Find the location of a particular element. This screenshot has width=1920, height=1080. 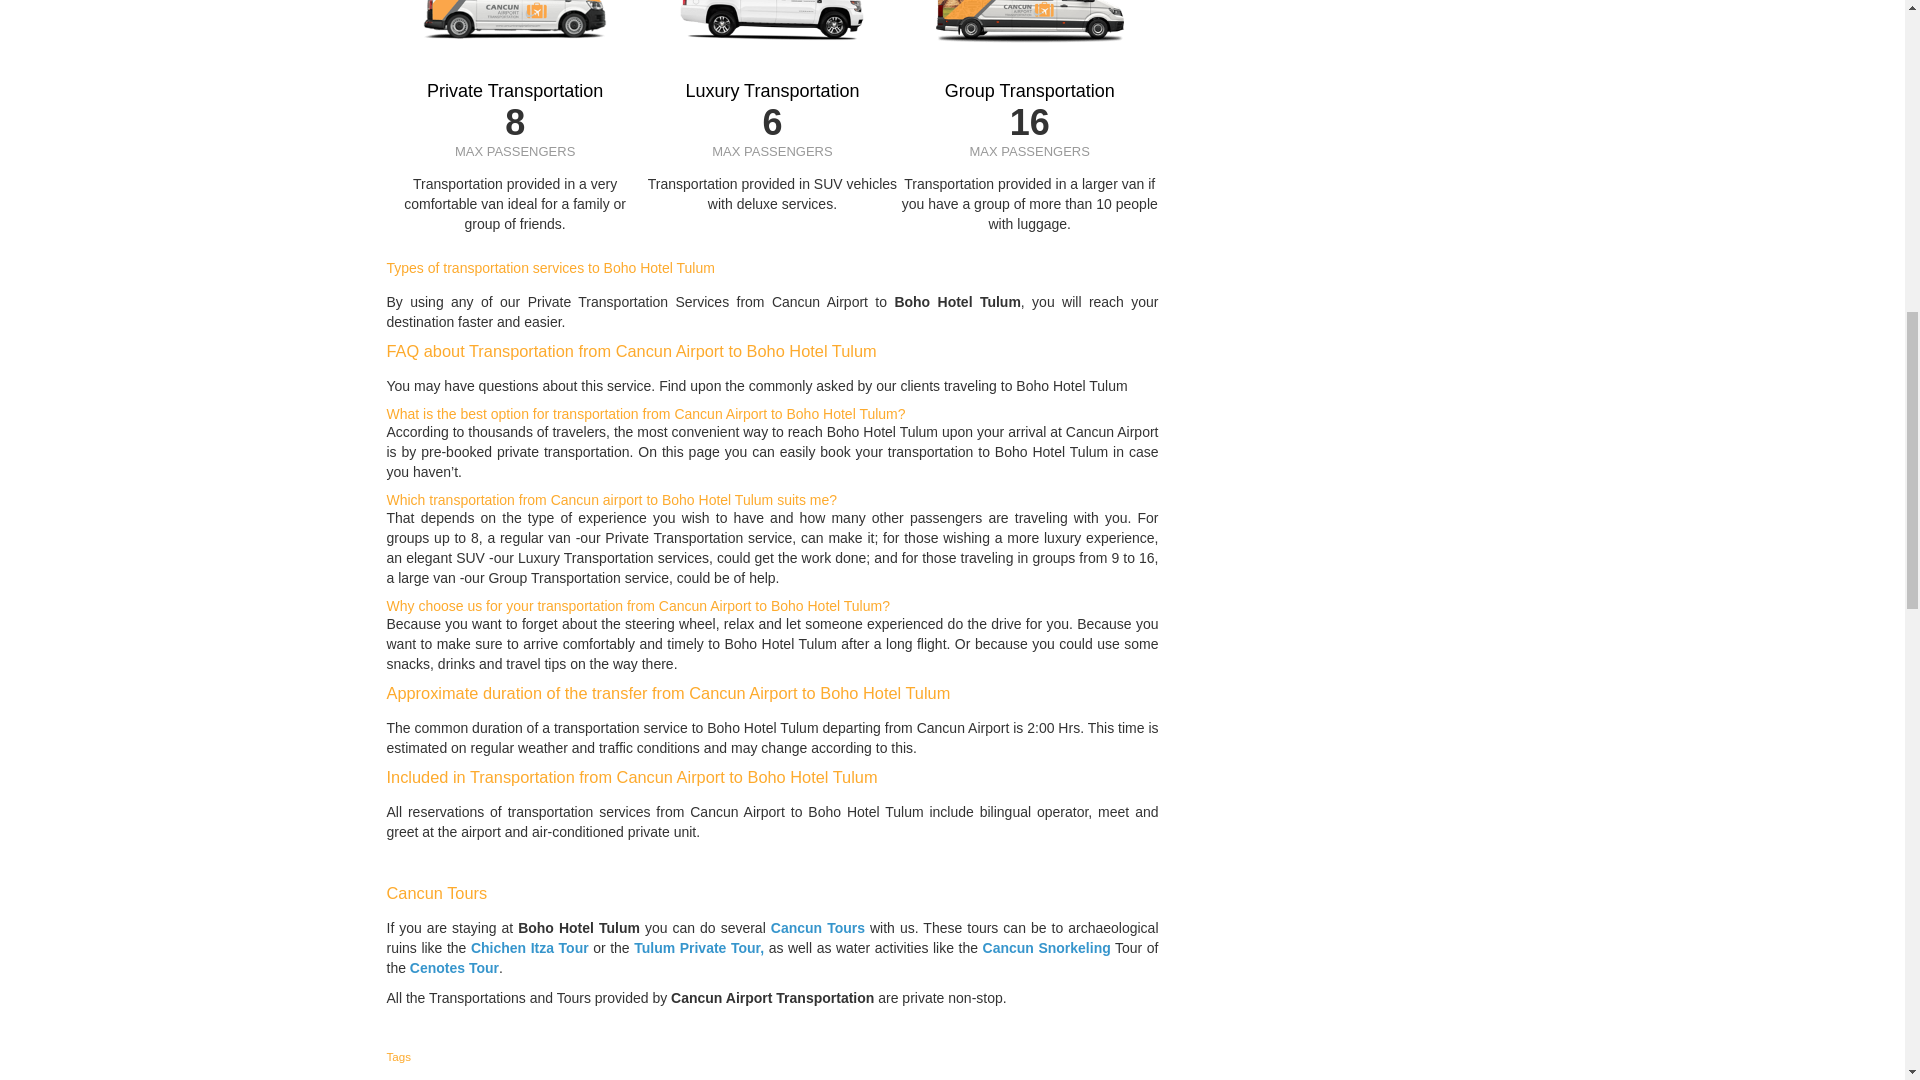

Luxury Transportation is located at coordinates (772, 91).